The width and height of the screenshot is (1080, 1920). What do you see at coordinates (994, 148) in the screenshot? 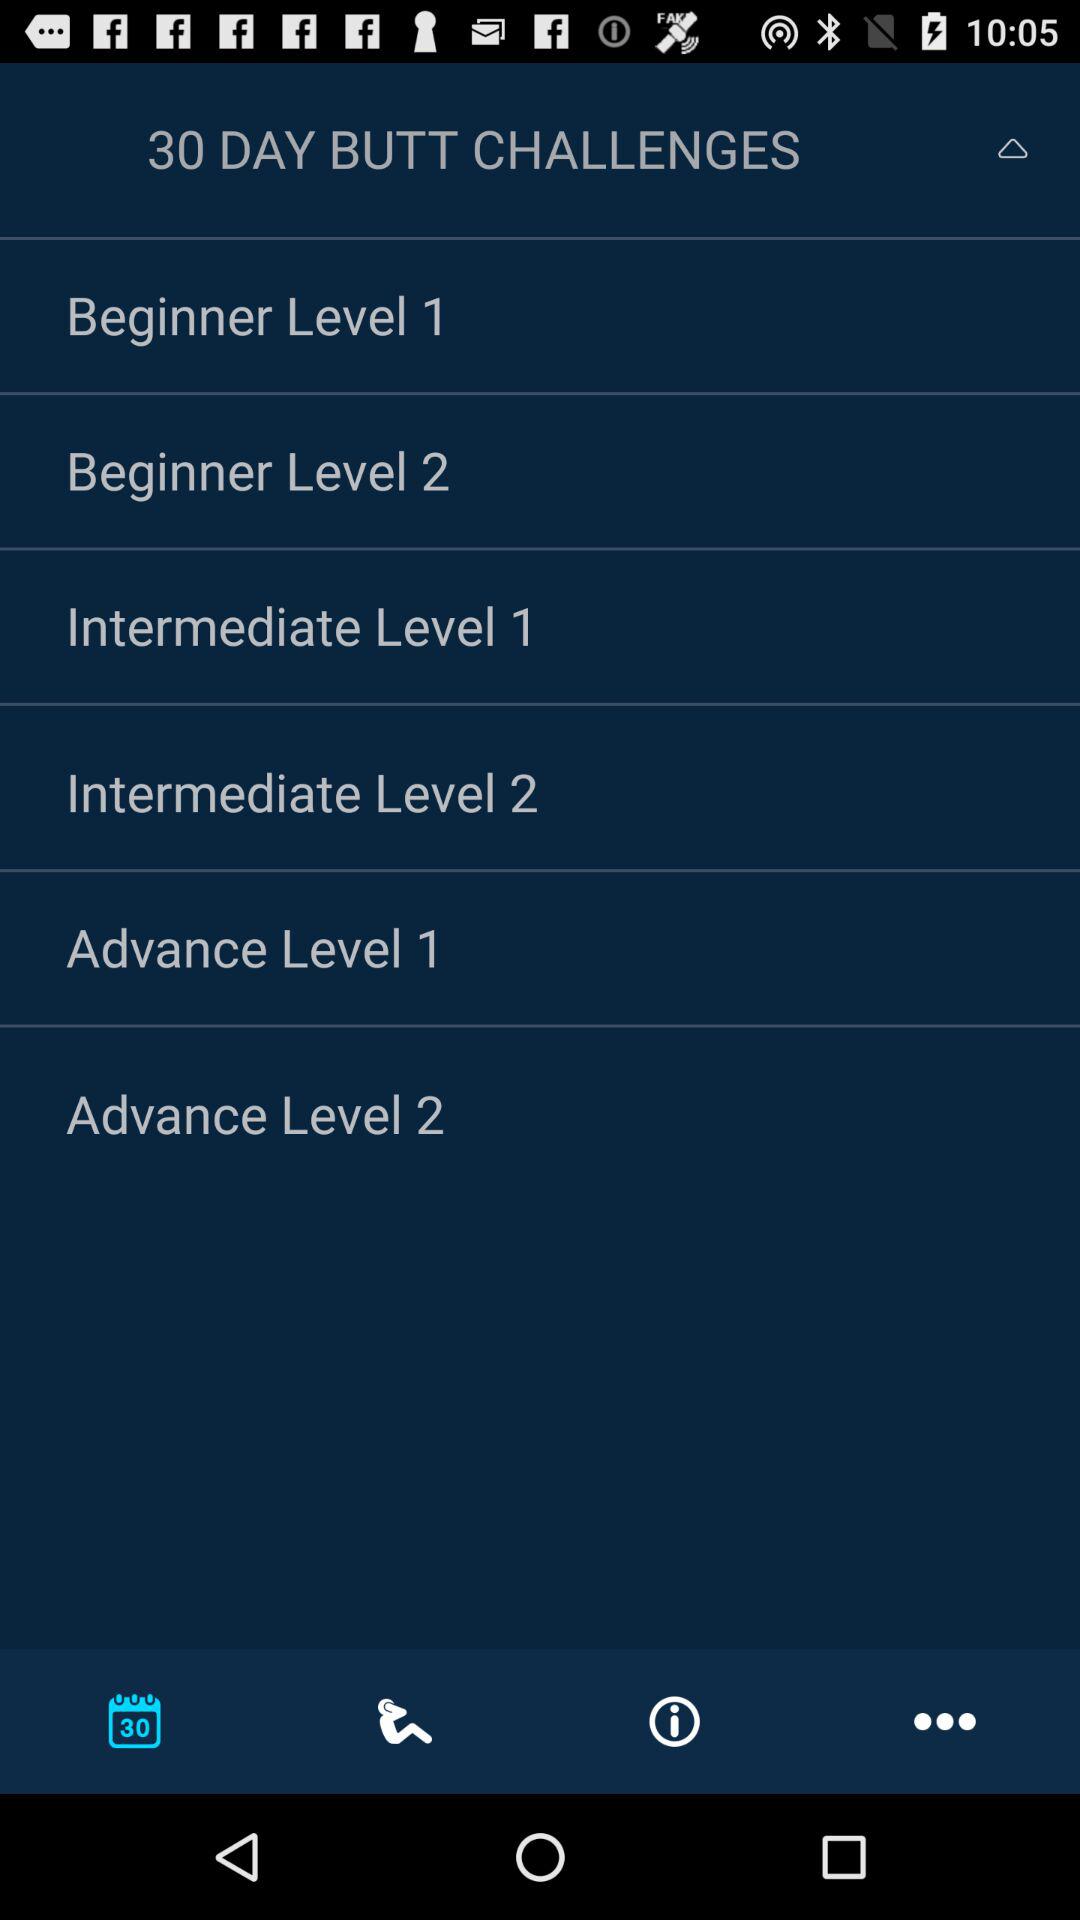
I see `select the symbol which is to the right of 30 day butt challenges` at bounding box center [994, 148].